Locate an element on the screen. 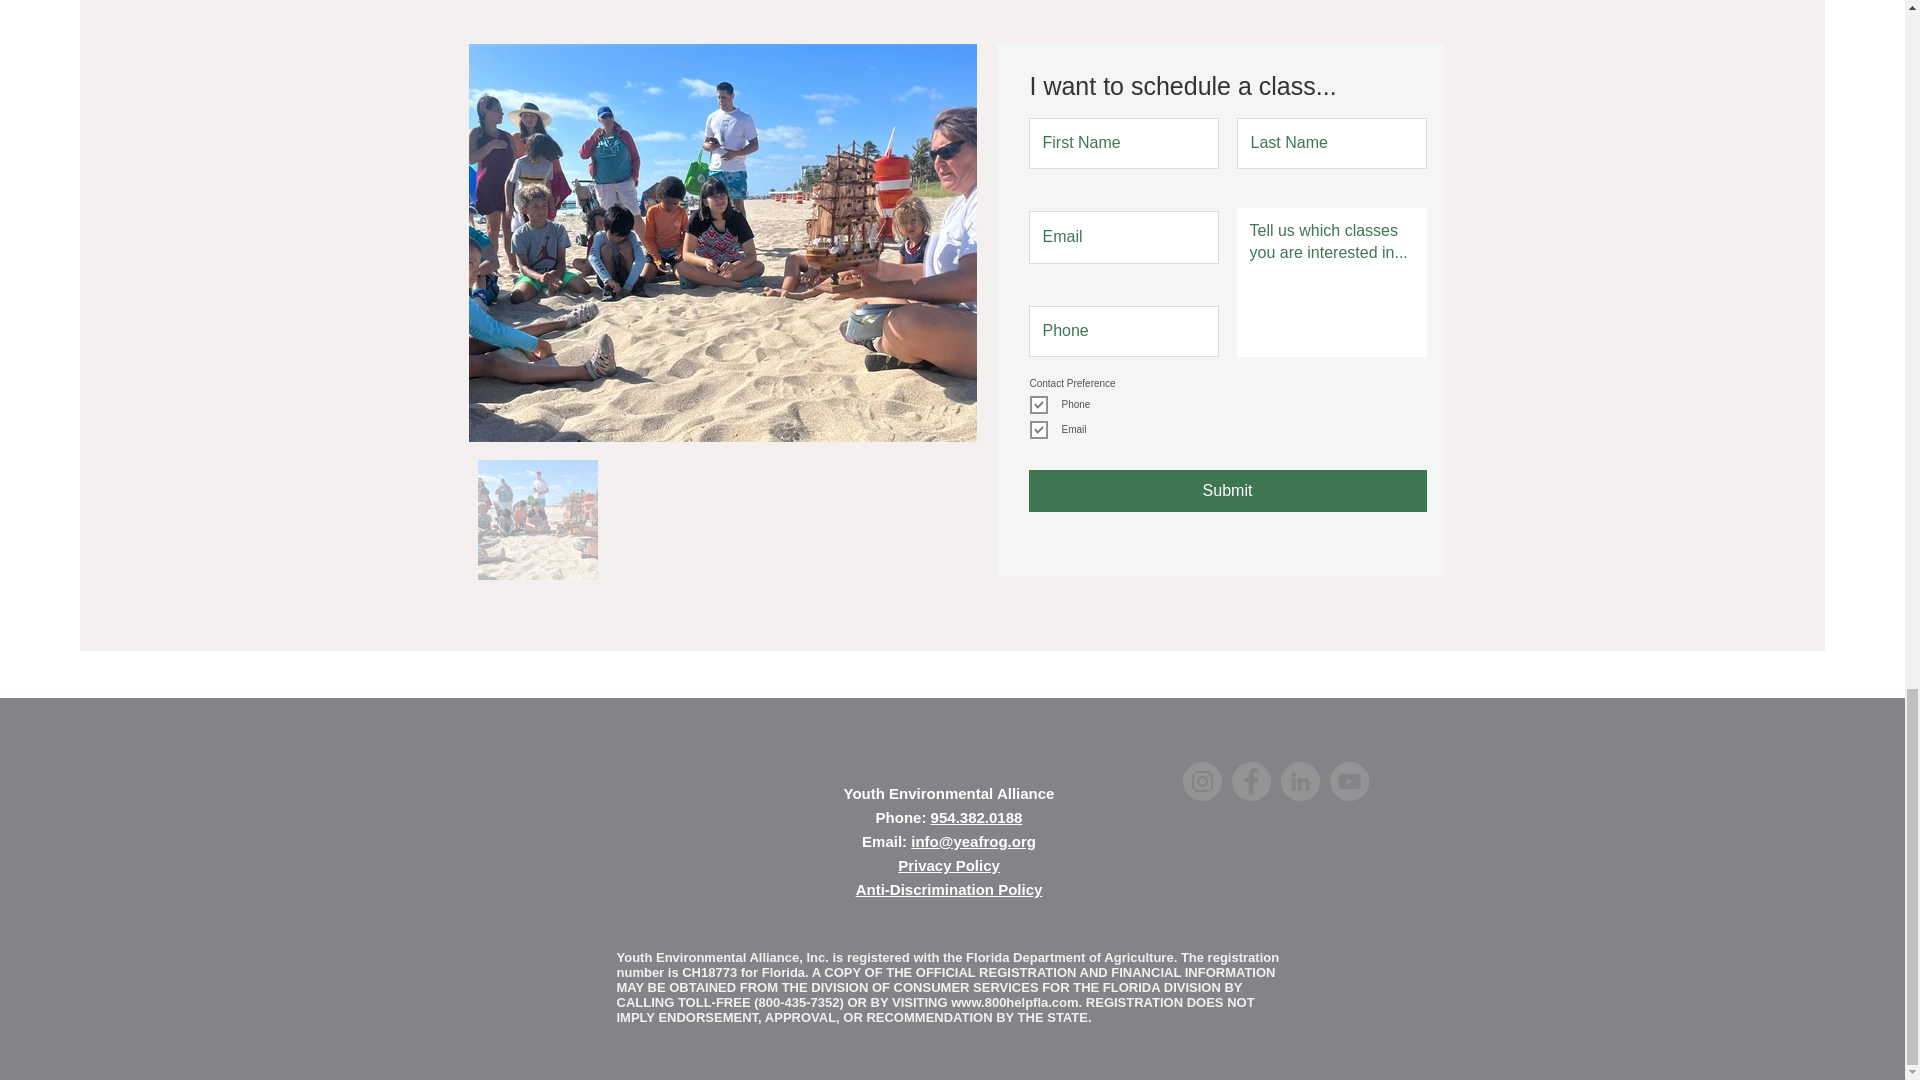 Image resolution: width=1920 pixels, height=1080 pixels. Privacy Policy is located at coordinates (949, 865).